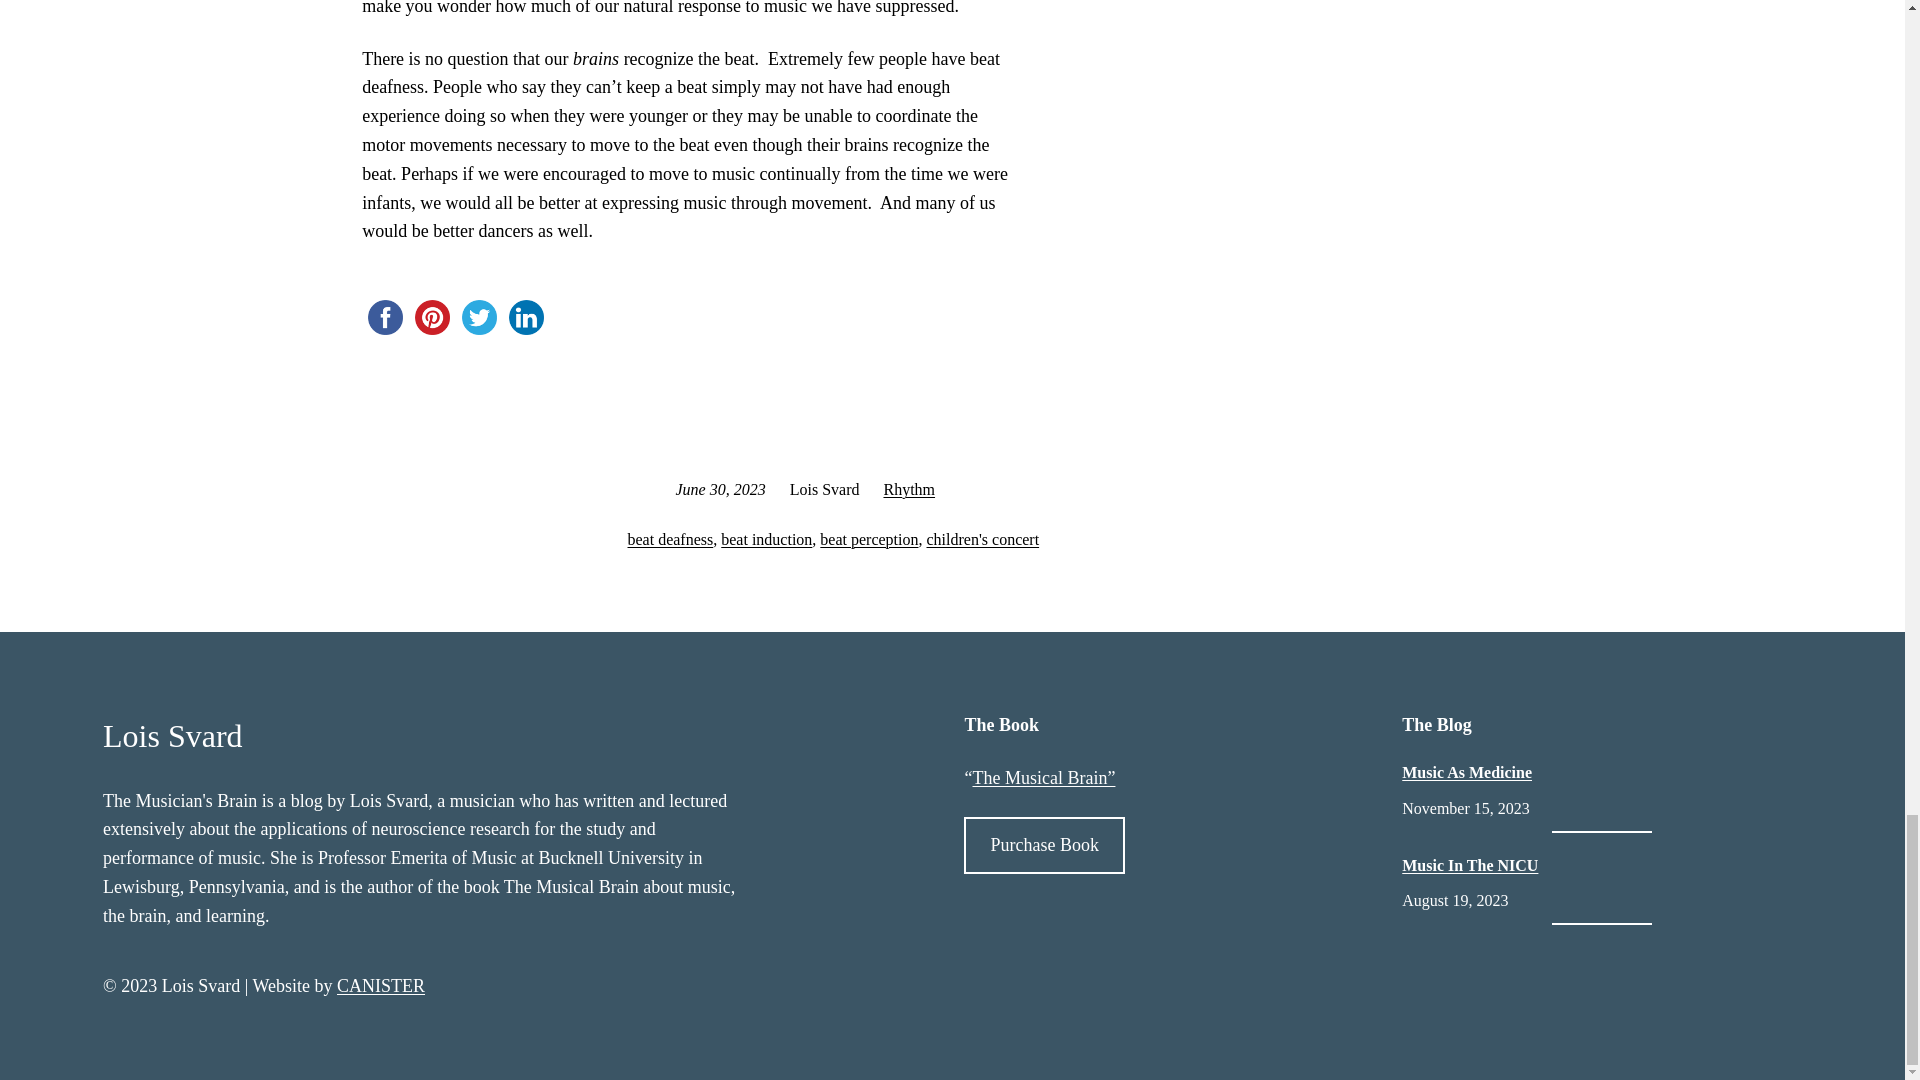 The width and height of the screenshot is (1920, 1080). What do you see at coordinates (766, 539) in the screenshot?
I see `beat induction` at bounding box center [766, 539].